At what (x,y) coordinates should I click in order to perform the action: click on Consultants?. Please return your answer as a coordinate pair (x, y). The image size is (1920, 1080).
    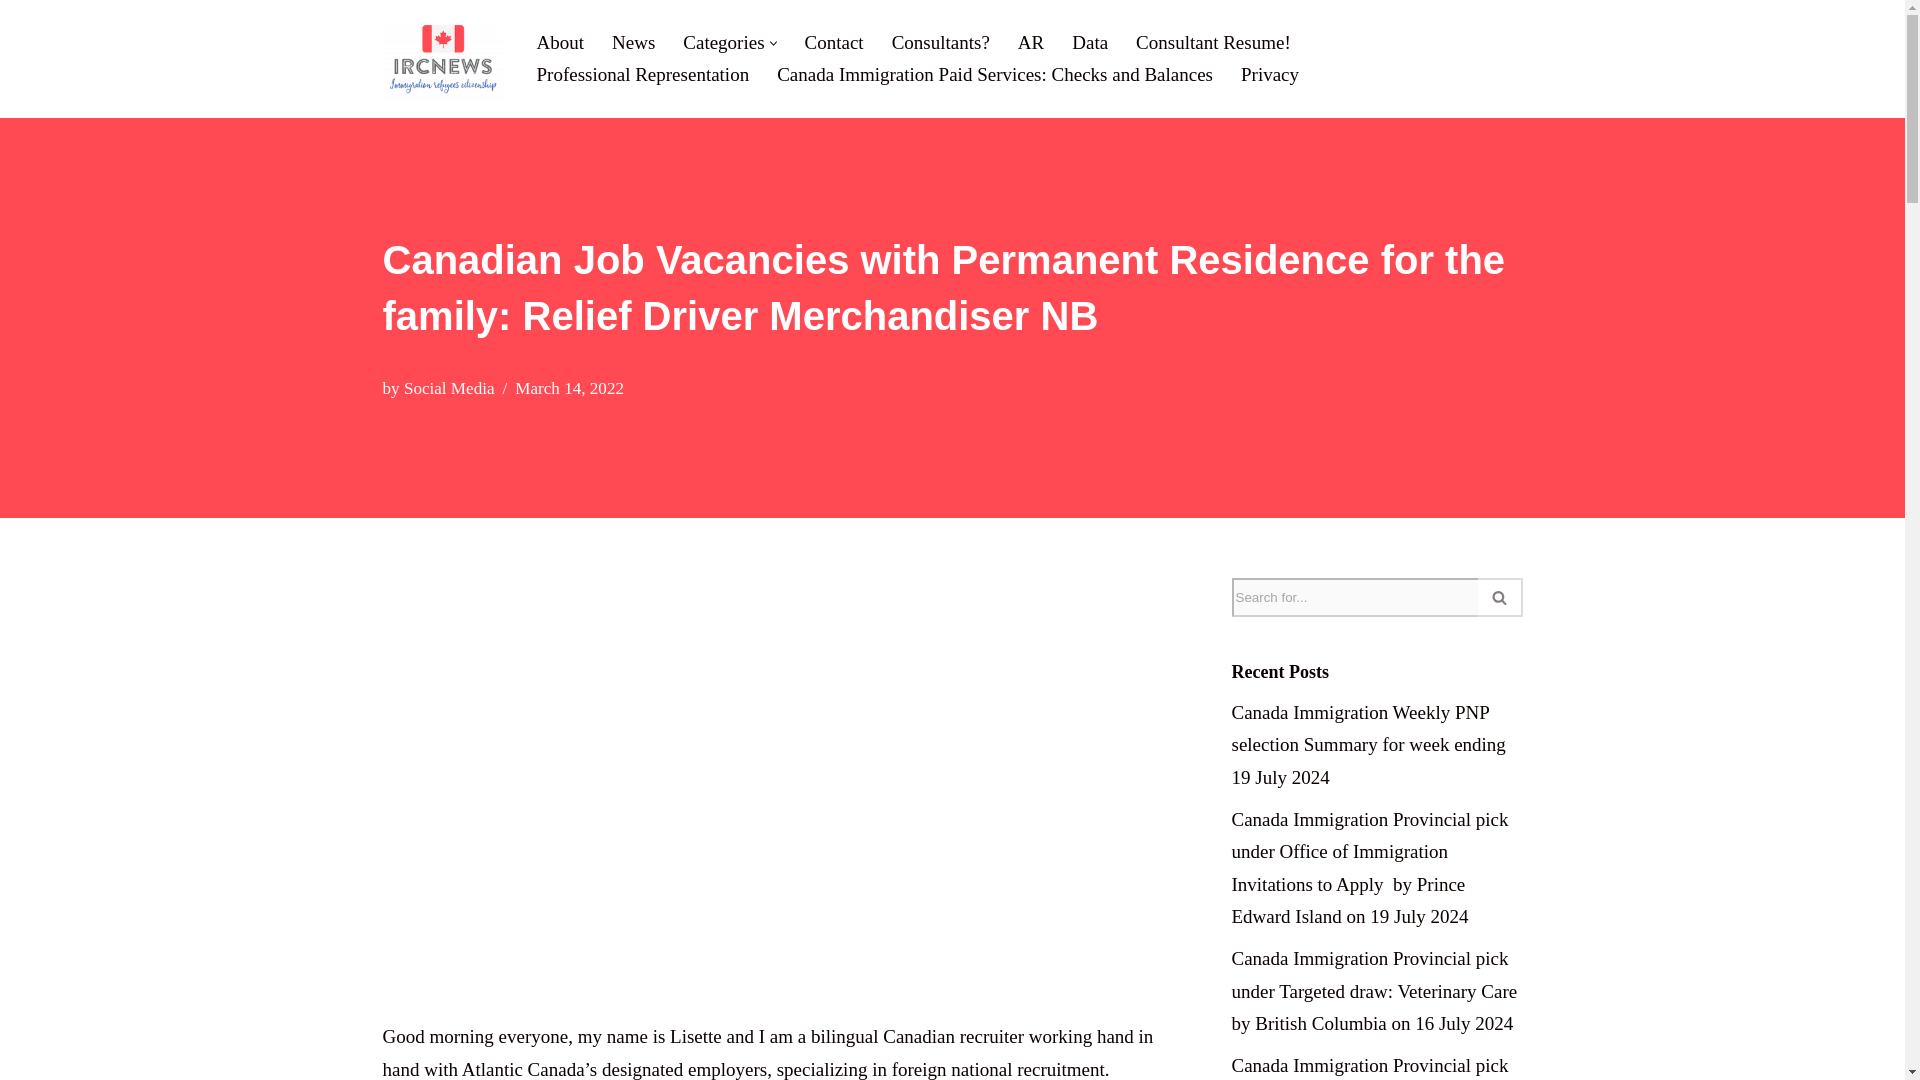
    Looking at the image, I should click on (941, 42).